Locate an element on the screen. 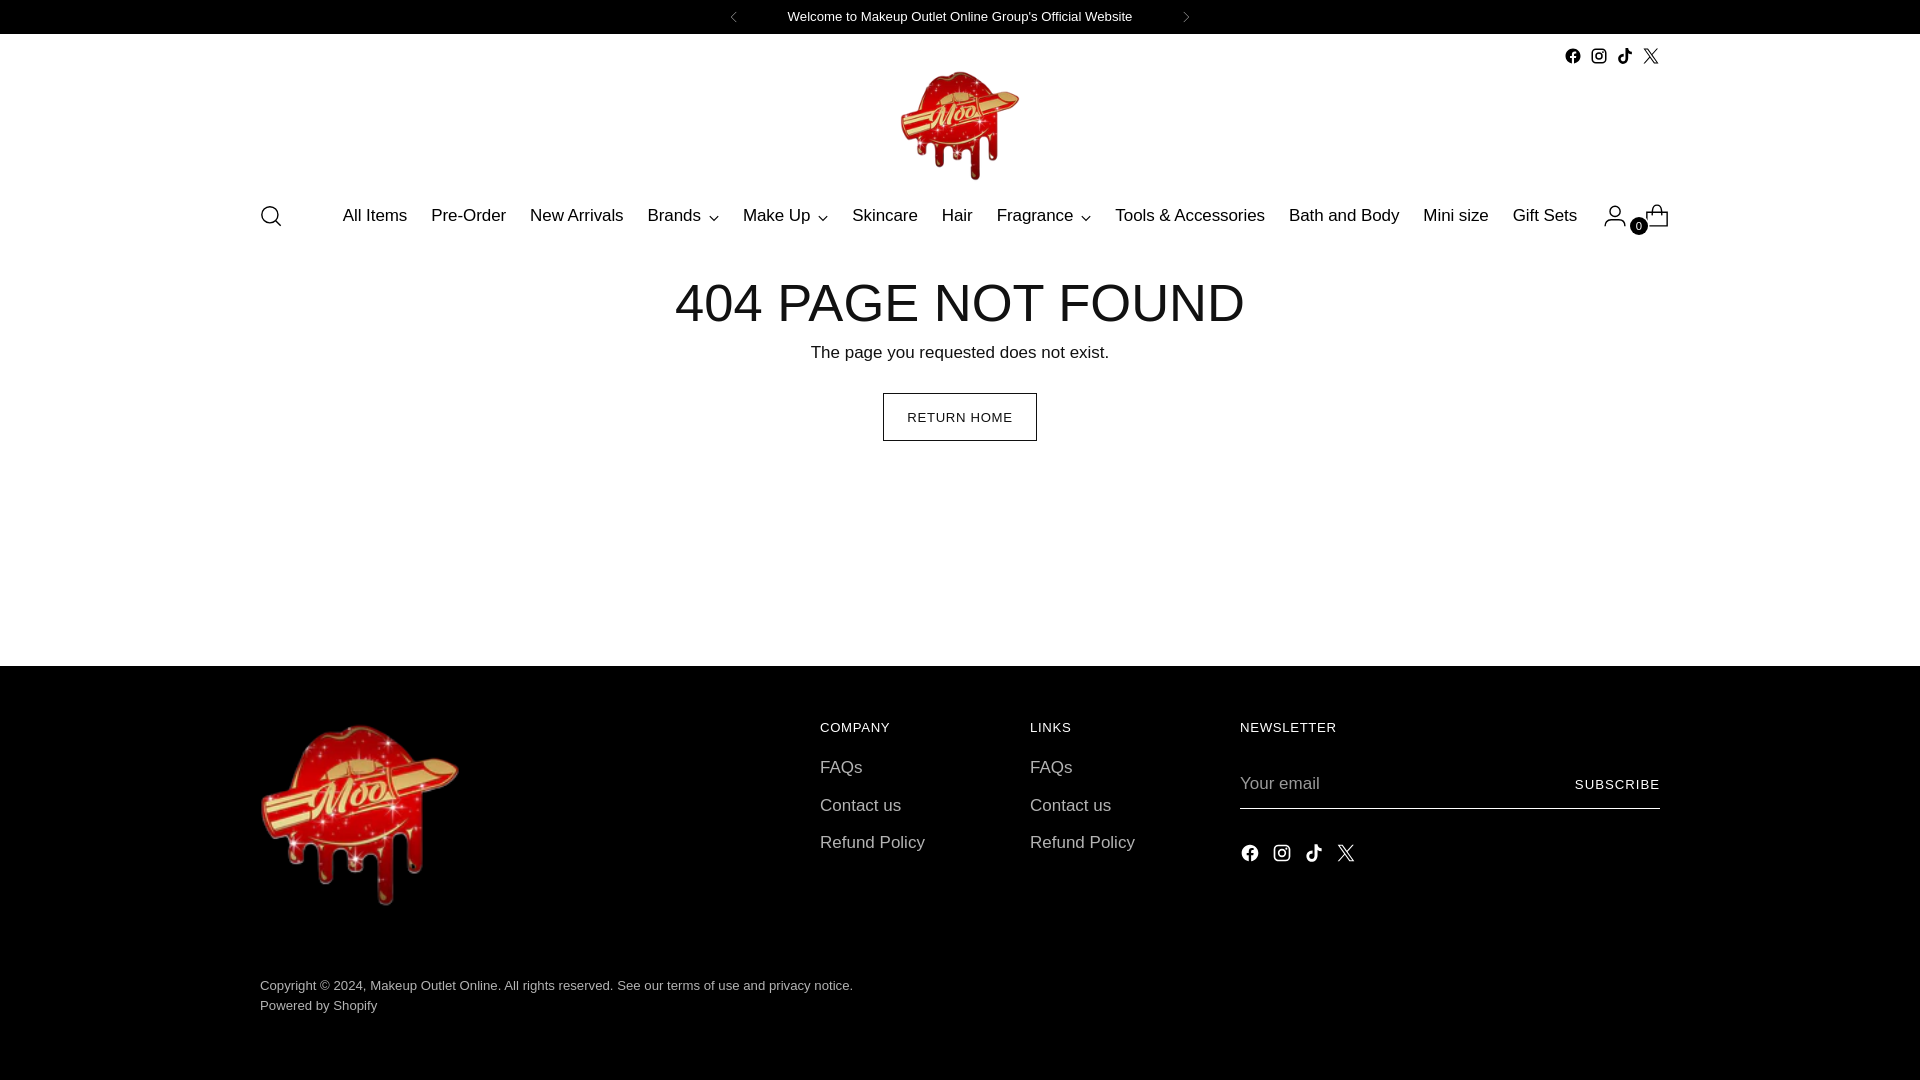 This screenshot has height=1080, width=1920. Next is located at coordinates (1185, 16).